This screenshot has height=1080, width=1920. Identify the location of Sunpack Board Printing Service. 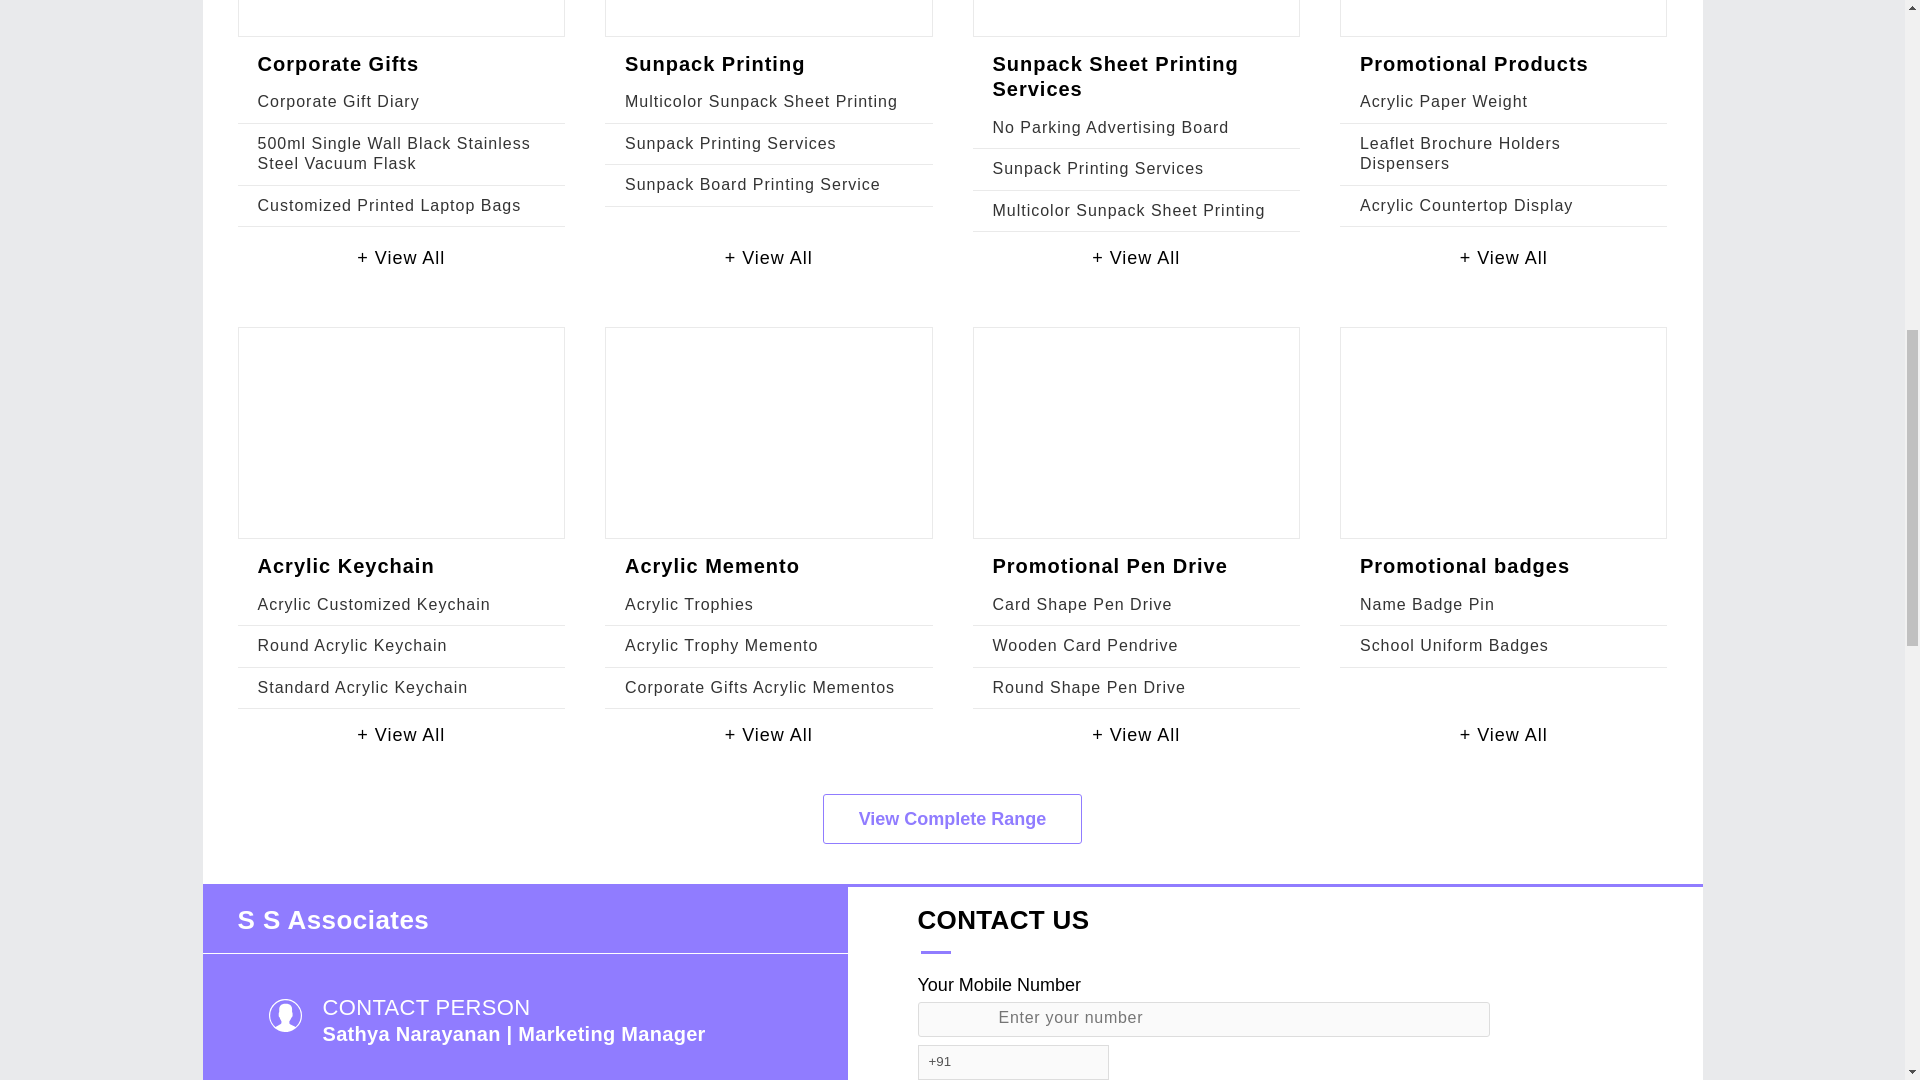
(753, 184).